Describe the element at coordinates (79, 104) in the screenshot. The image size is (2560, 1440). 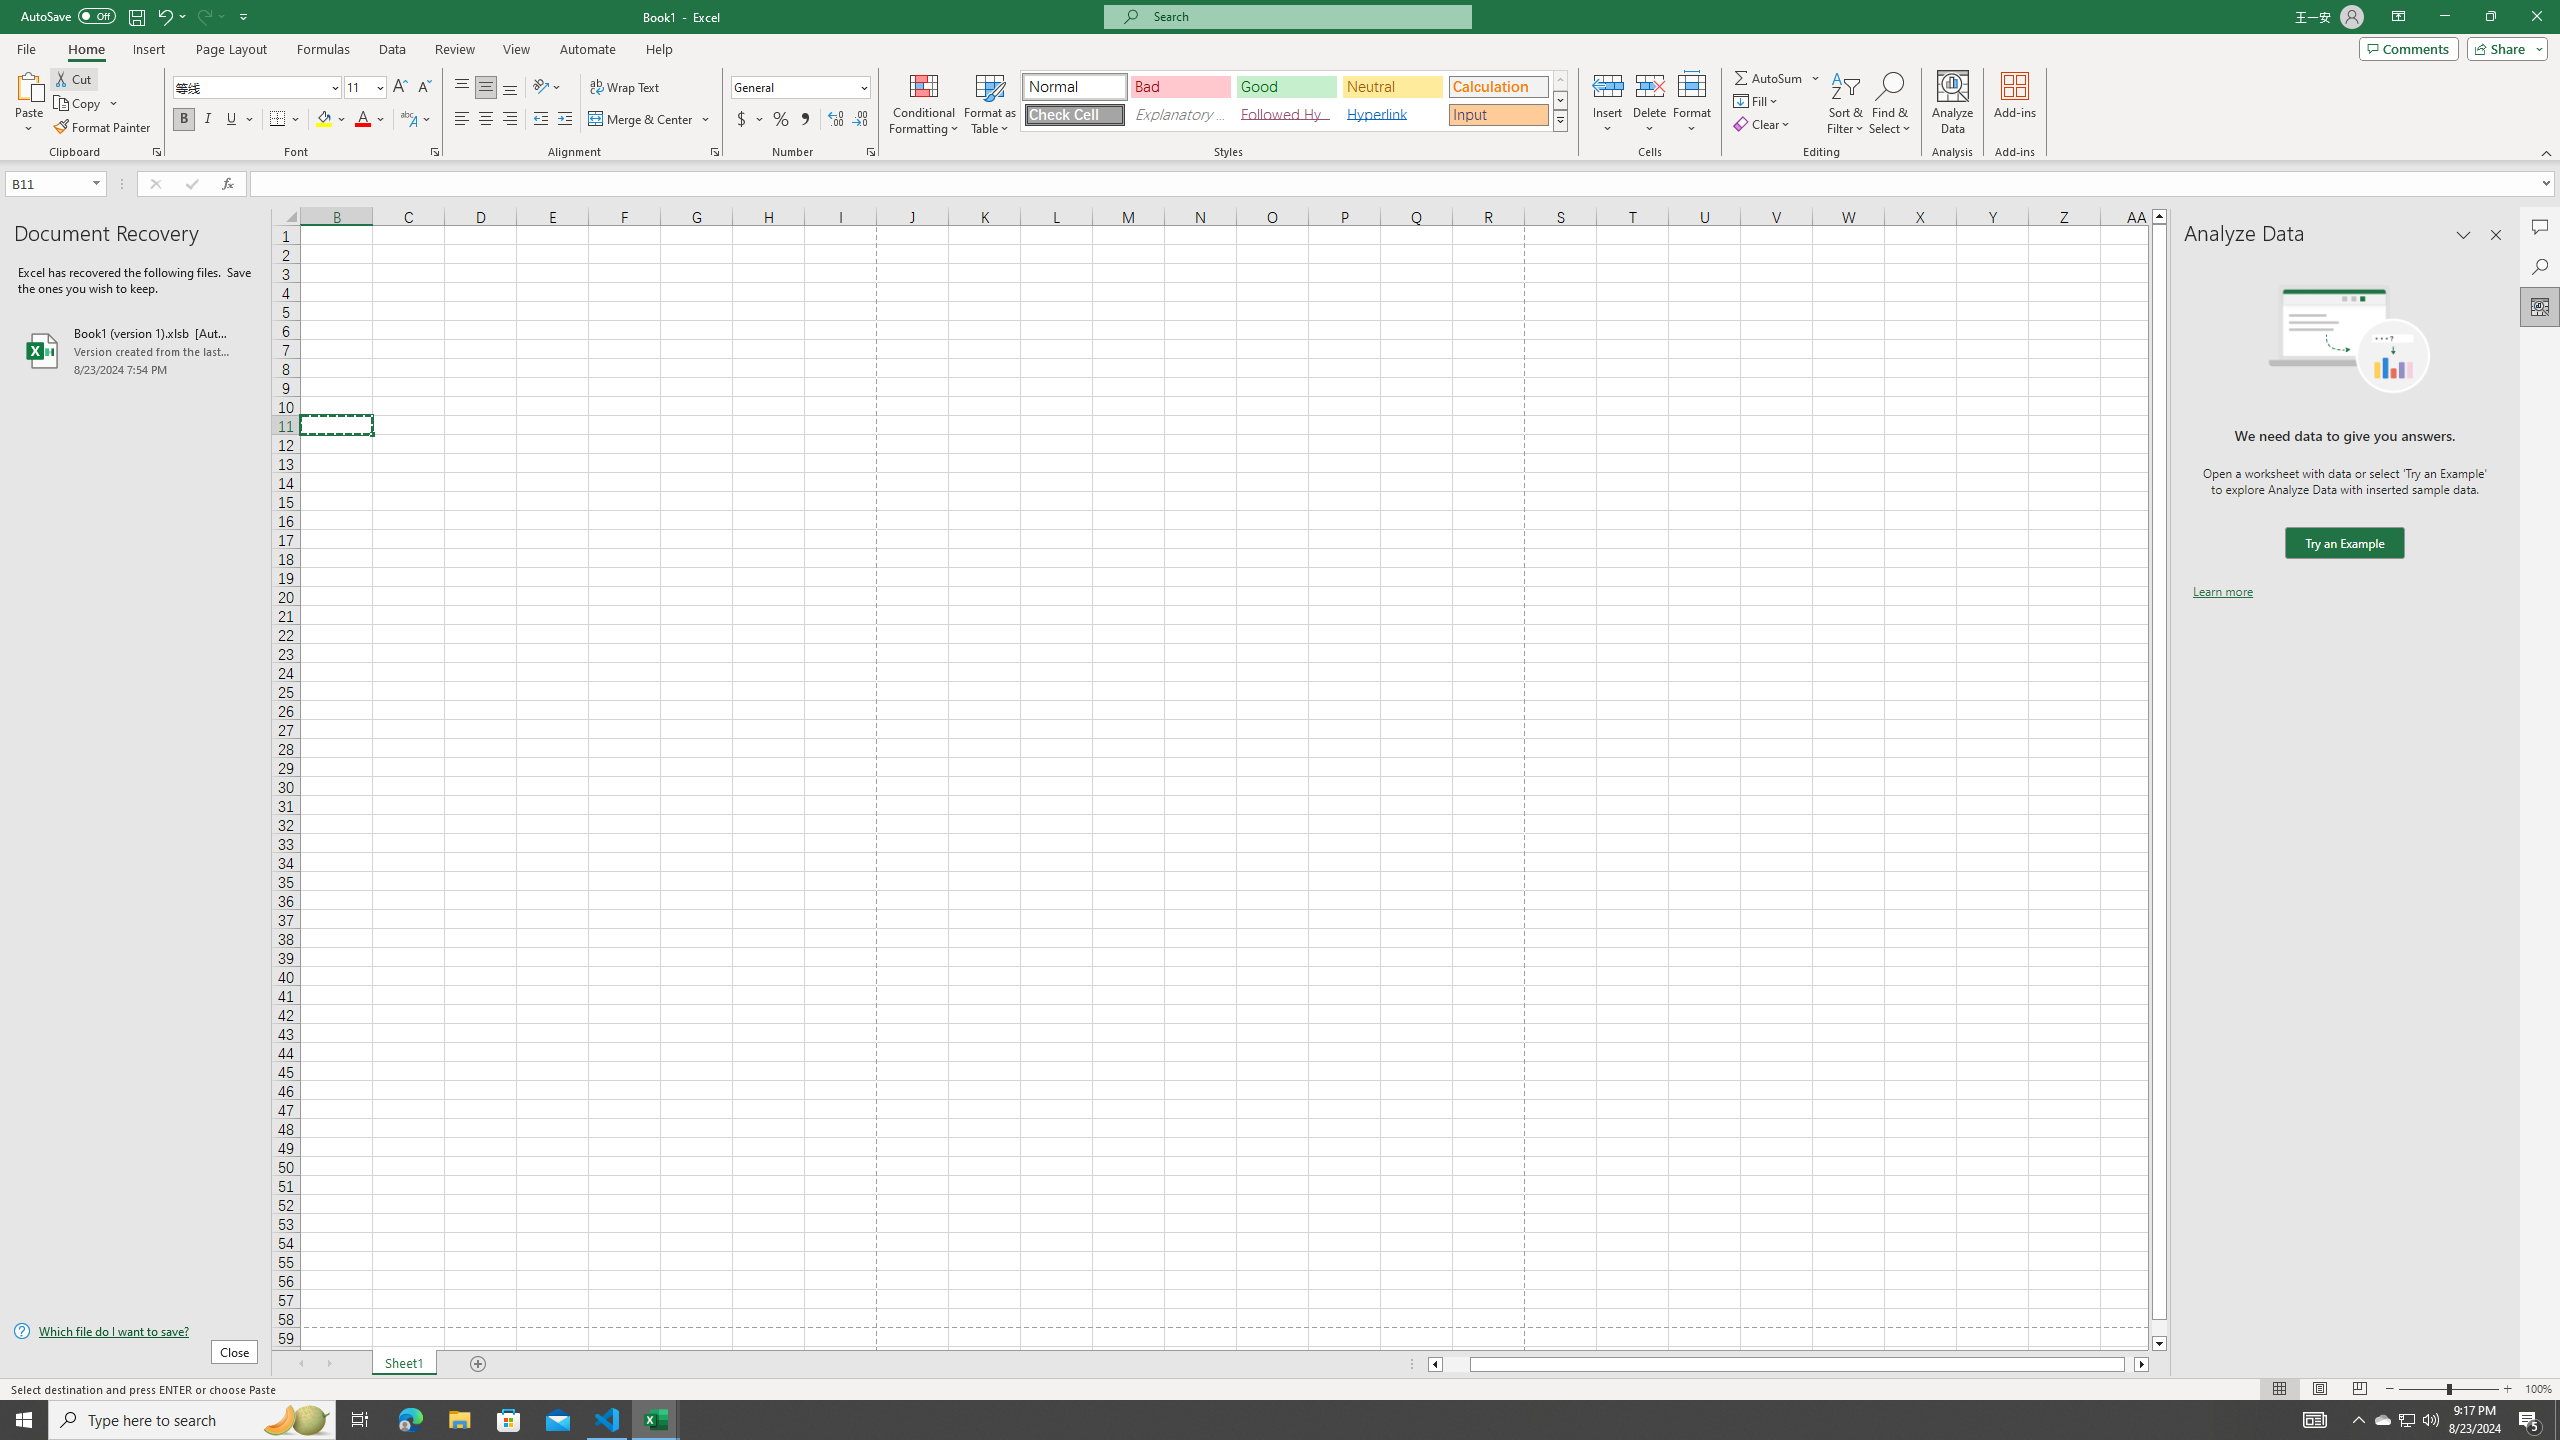
I see `Copy` at that location.